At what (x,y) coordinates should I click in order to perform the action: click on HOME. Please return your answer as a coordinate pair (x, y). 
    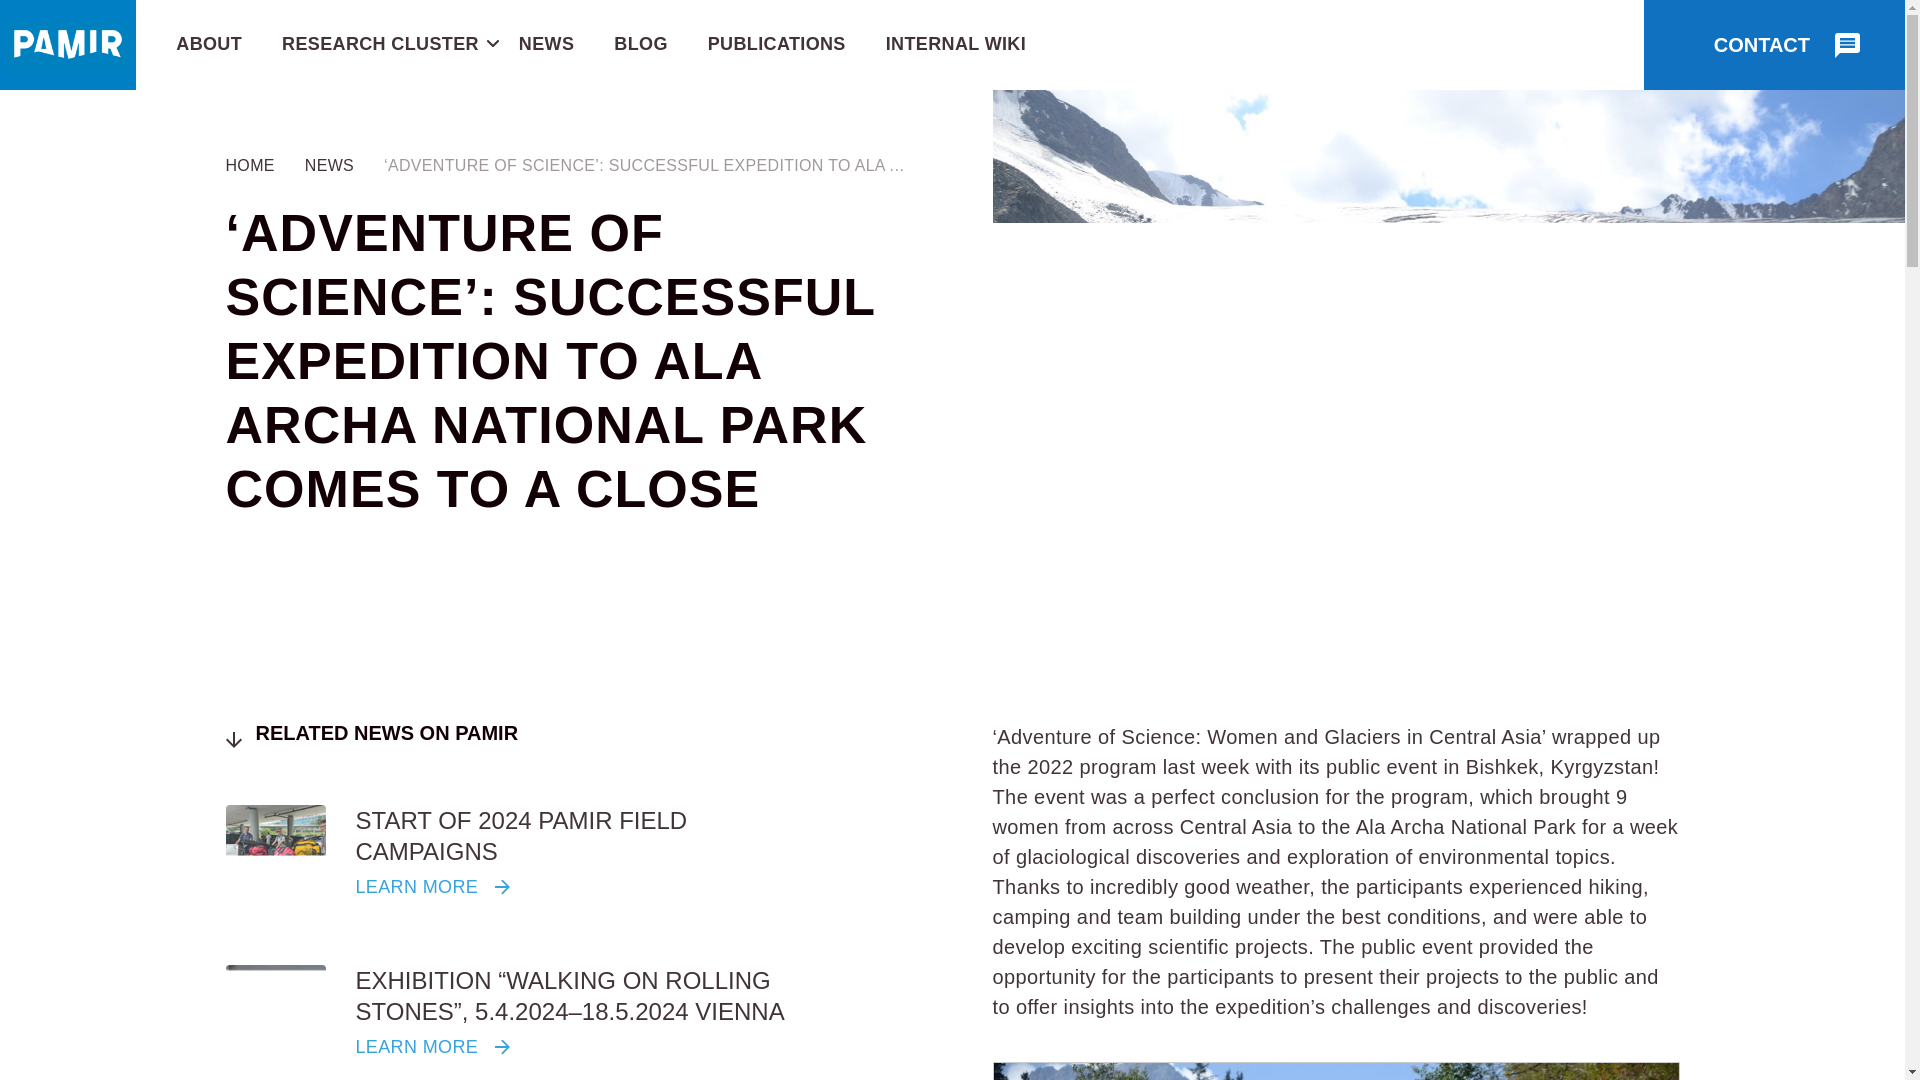
    Looking at the image, I should click on (250, 164).